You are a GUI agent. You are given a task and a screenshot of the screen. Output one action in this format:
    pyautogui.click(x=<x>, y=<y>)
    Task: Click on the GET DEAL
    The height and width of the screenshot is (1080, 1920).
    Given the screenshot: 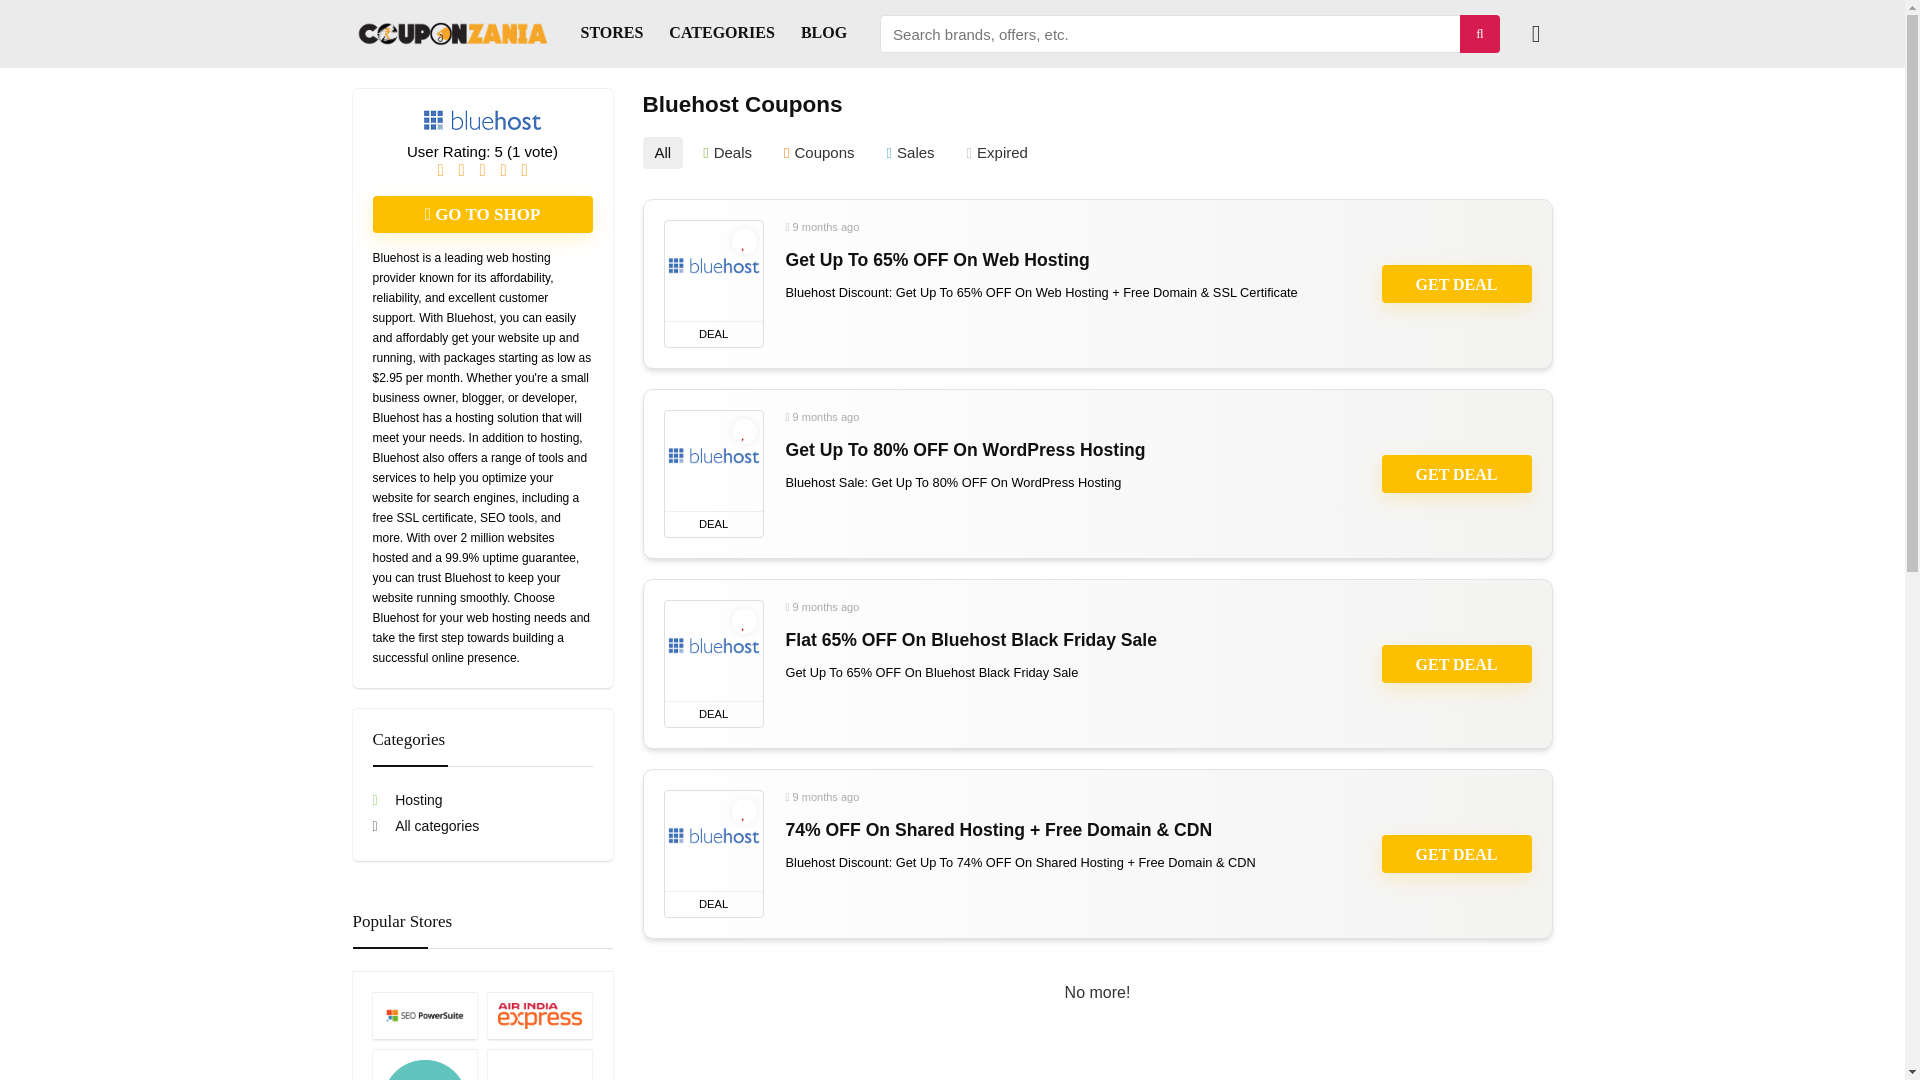 What is the action you would take?
    pyautogui.click(x=1457, y=853)
    